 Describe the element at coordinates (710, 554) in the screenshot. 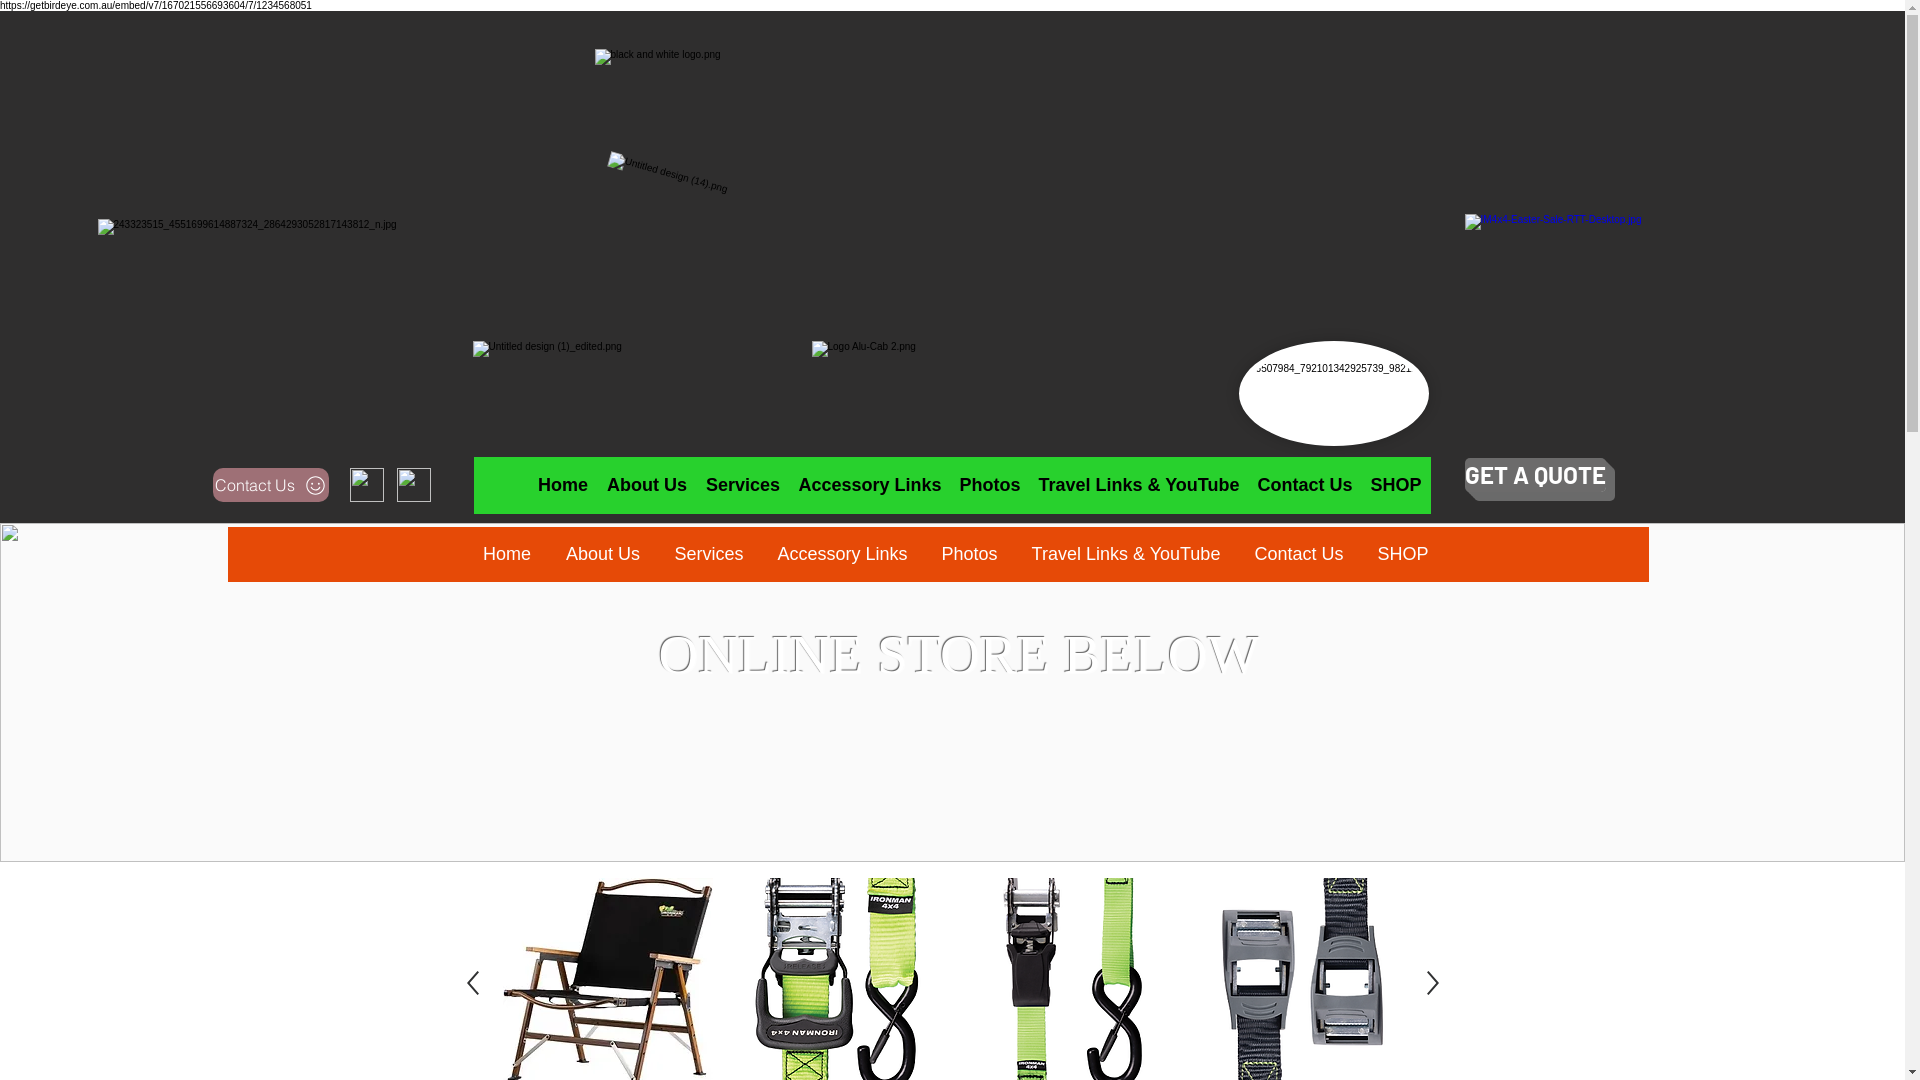

I see `Services` at that location.